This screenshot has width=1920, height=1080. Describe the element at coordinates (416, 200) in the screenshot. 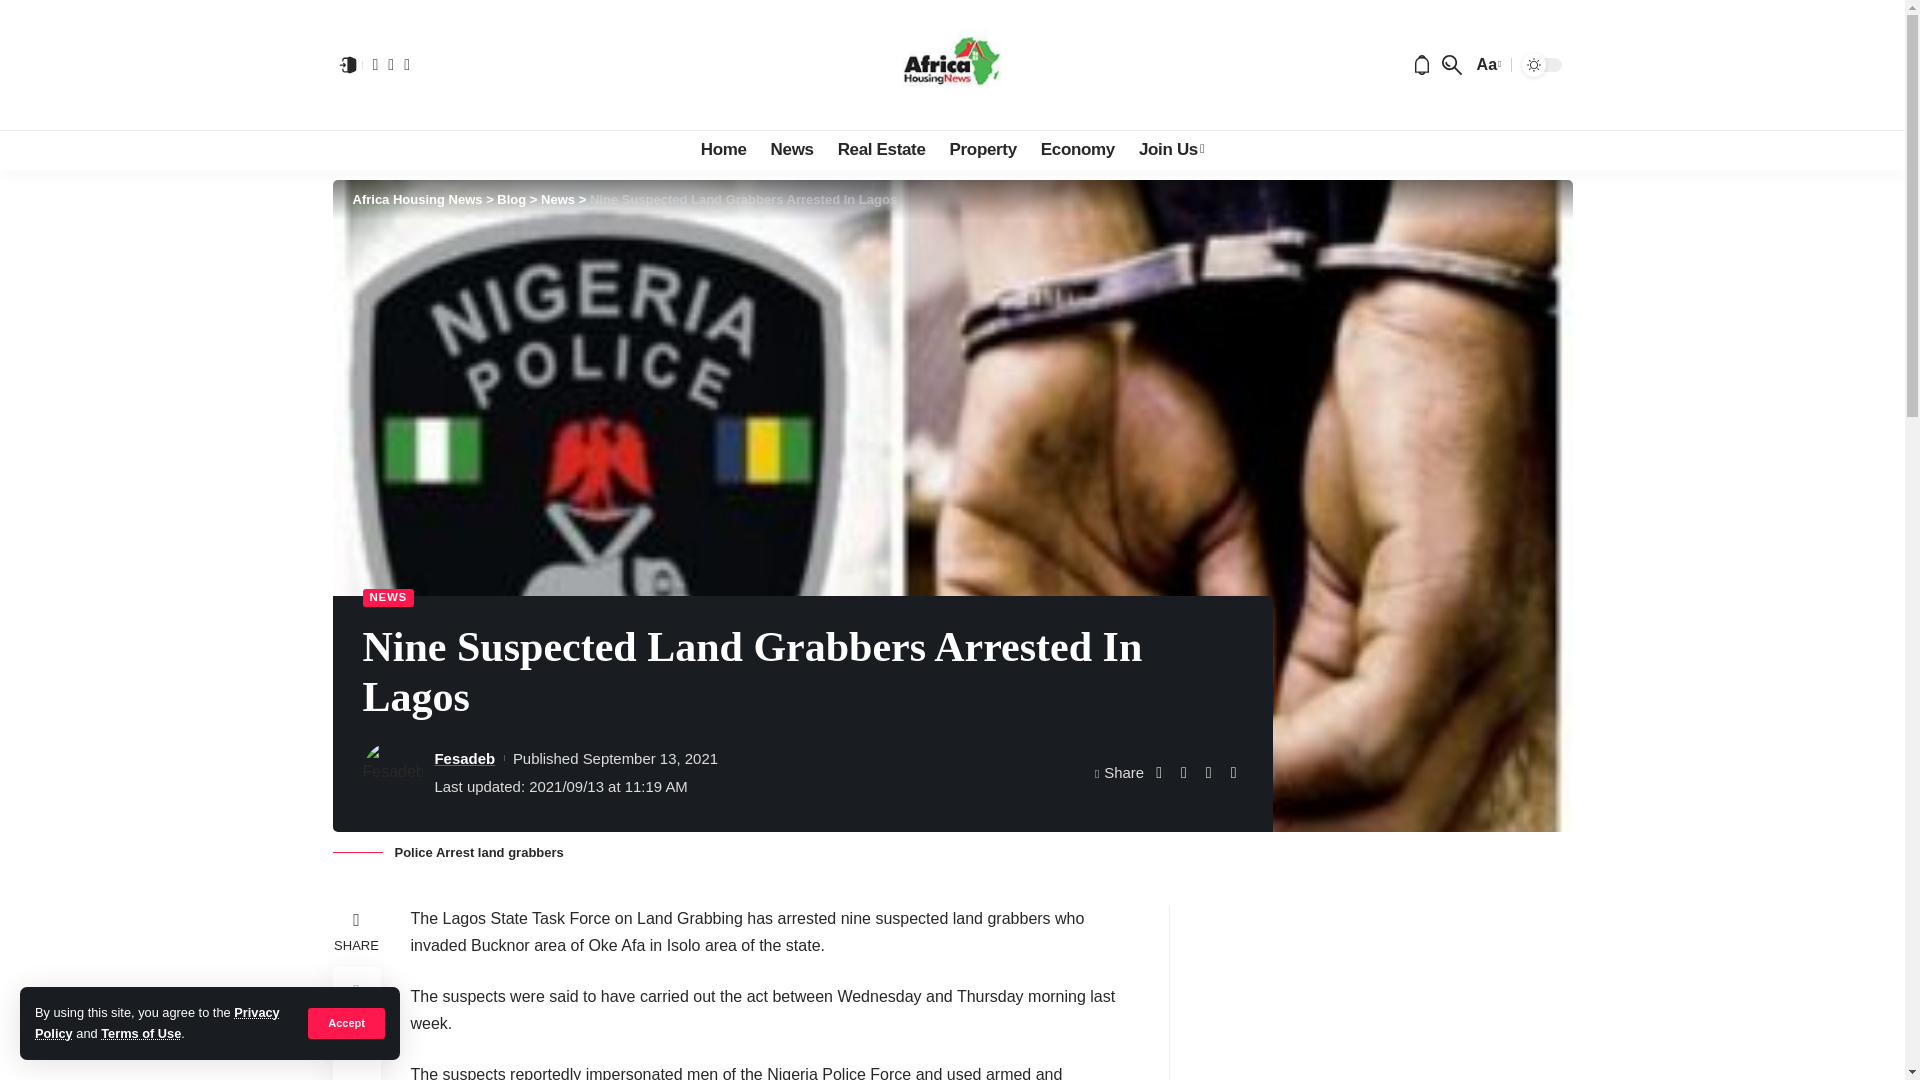

I see `Go to Africa Housing News.` at that location.